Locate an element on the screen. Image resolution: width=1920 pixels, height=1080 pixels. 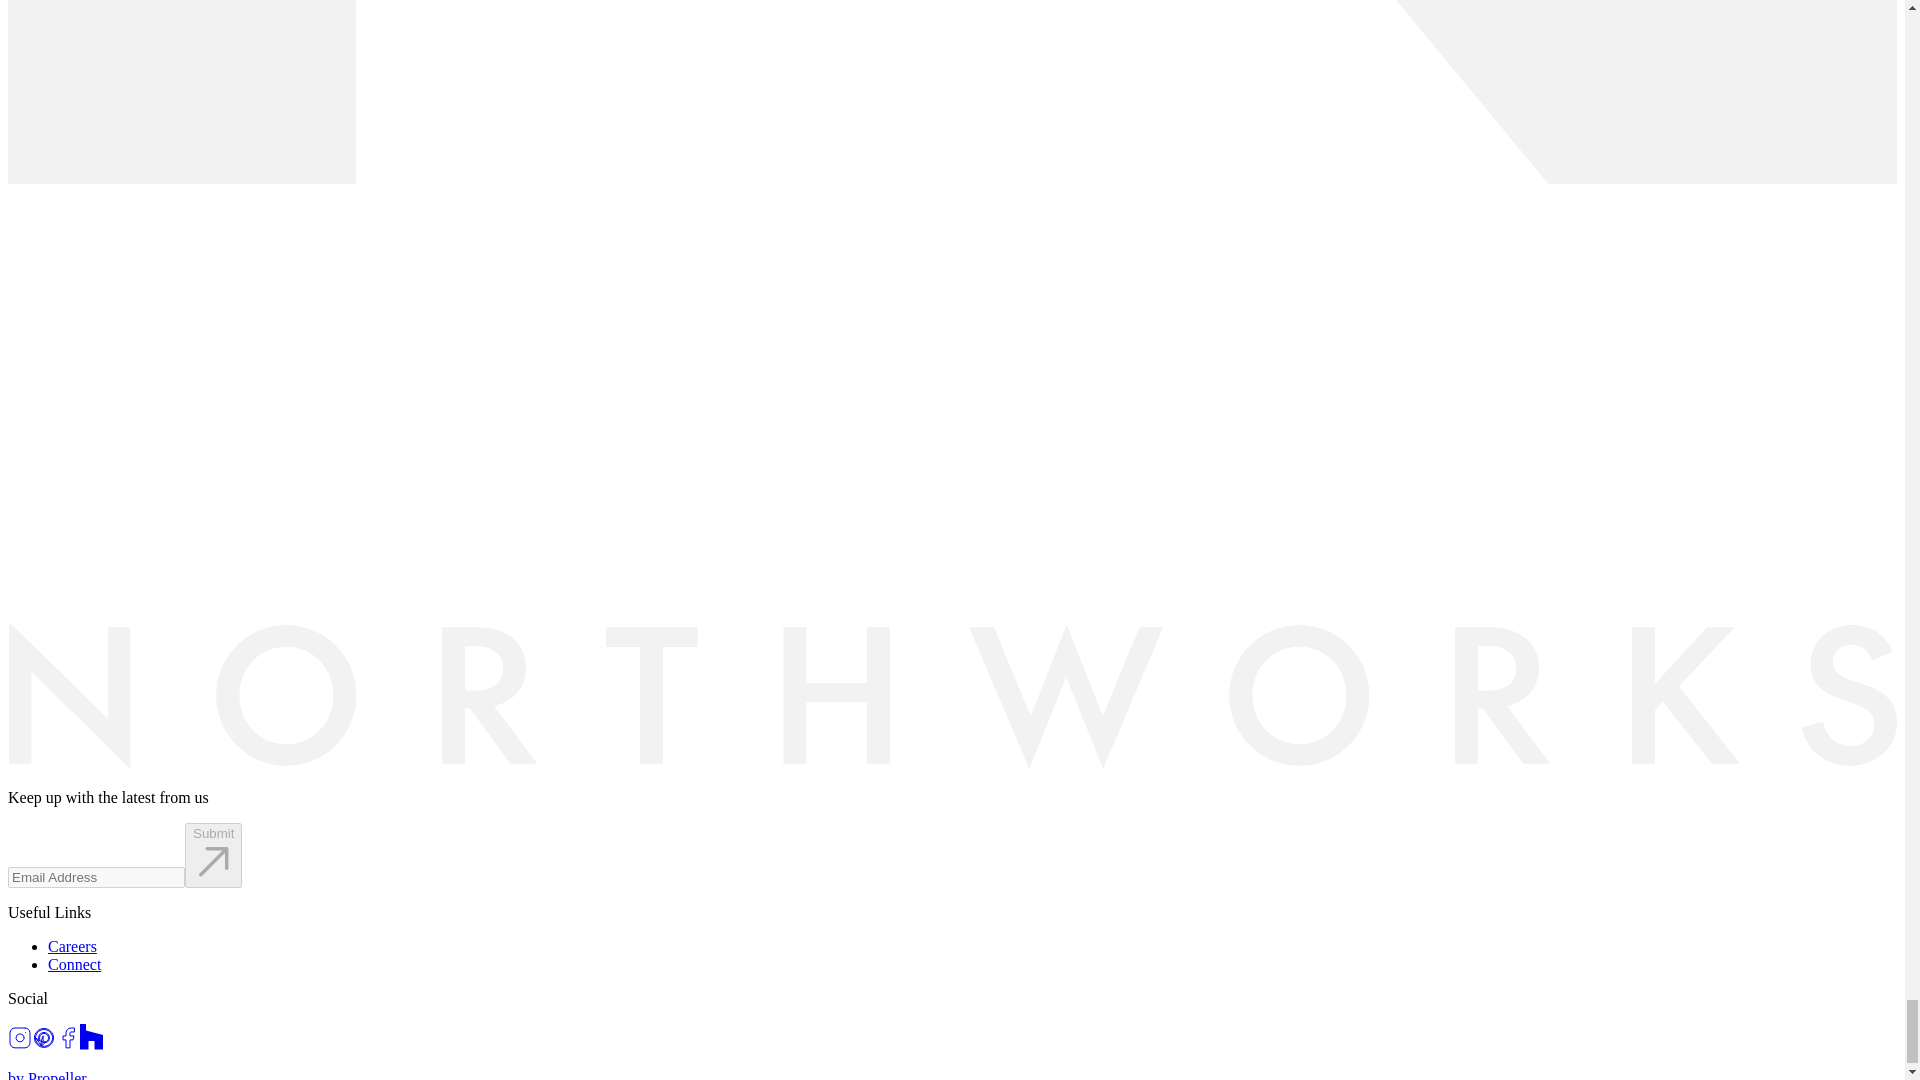
Careers is located at coordinates (72, 946).